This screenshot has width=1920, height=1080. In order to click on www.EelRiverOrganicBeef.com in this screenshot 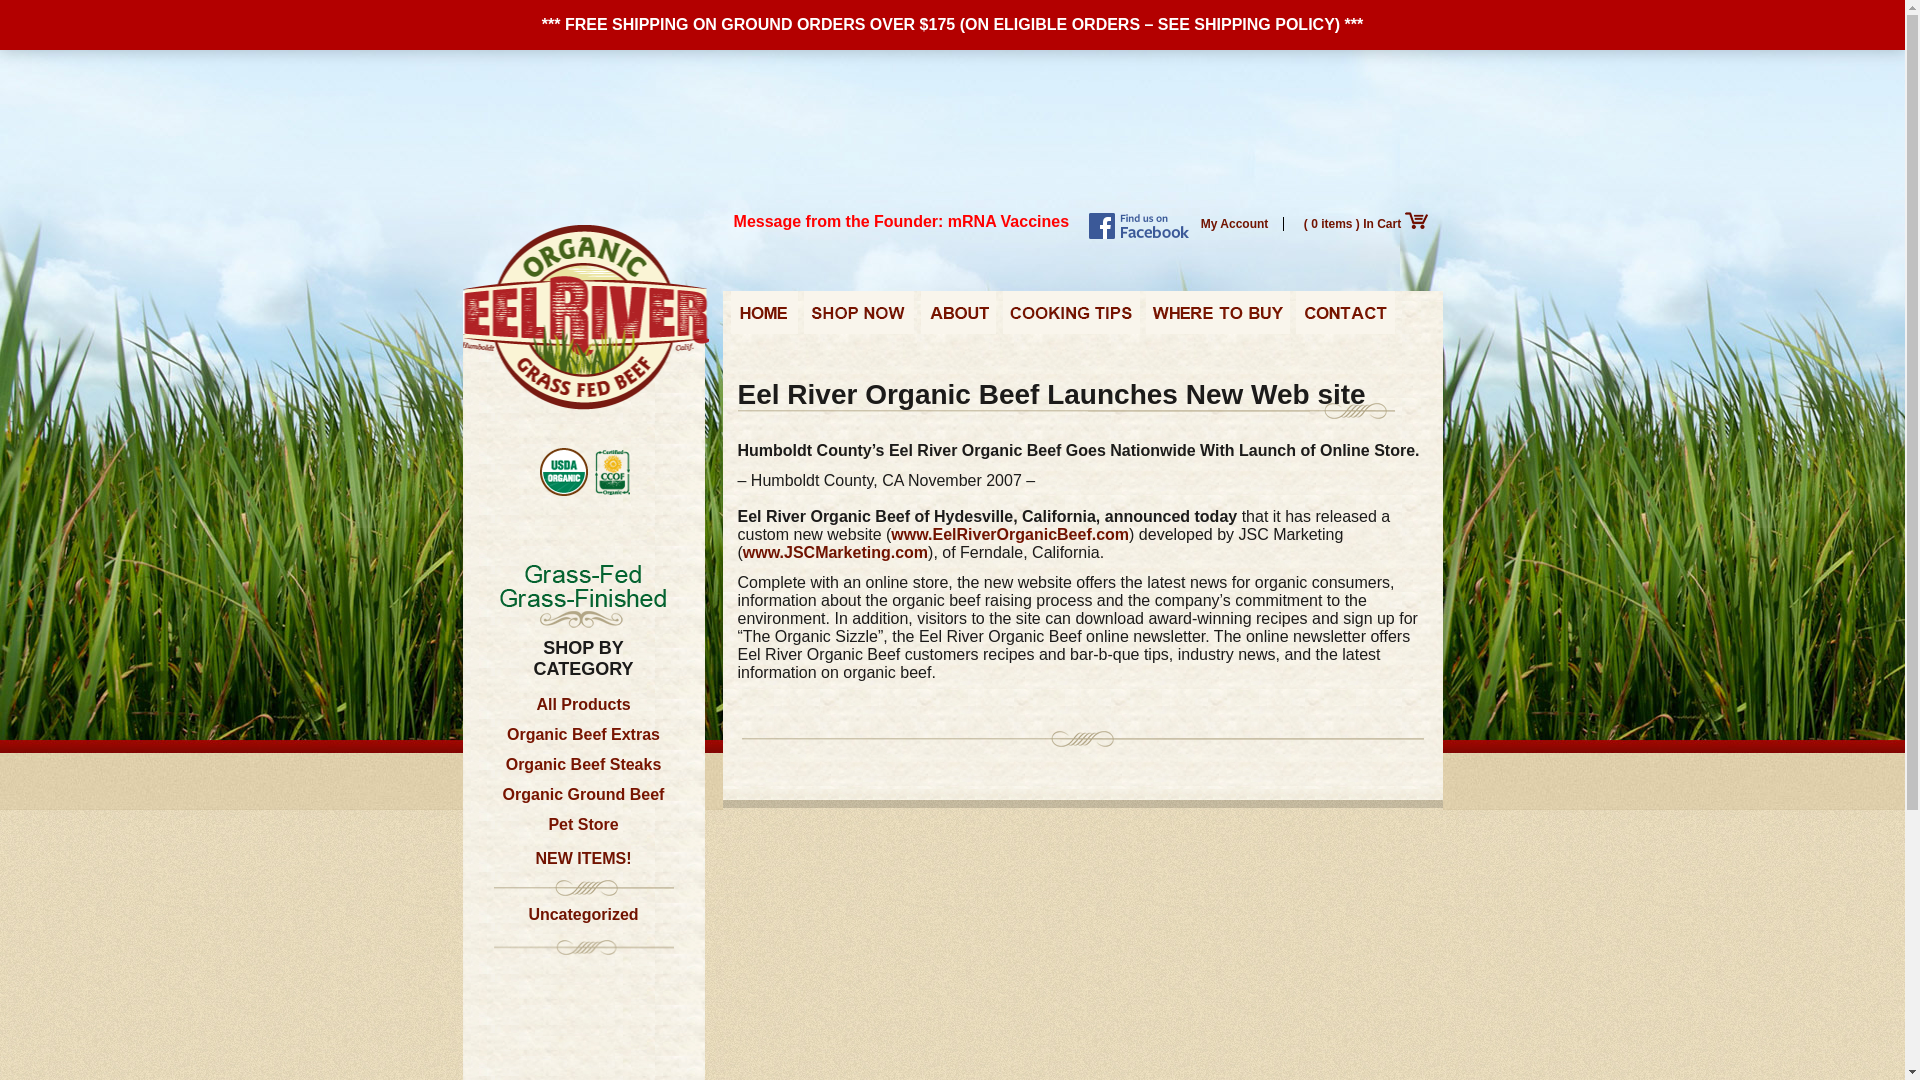, I will do `click(1009, 534)`.